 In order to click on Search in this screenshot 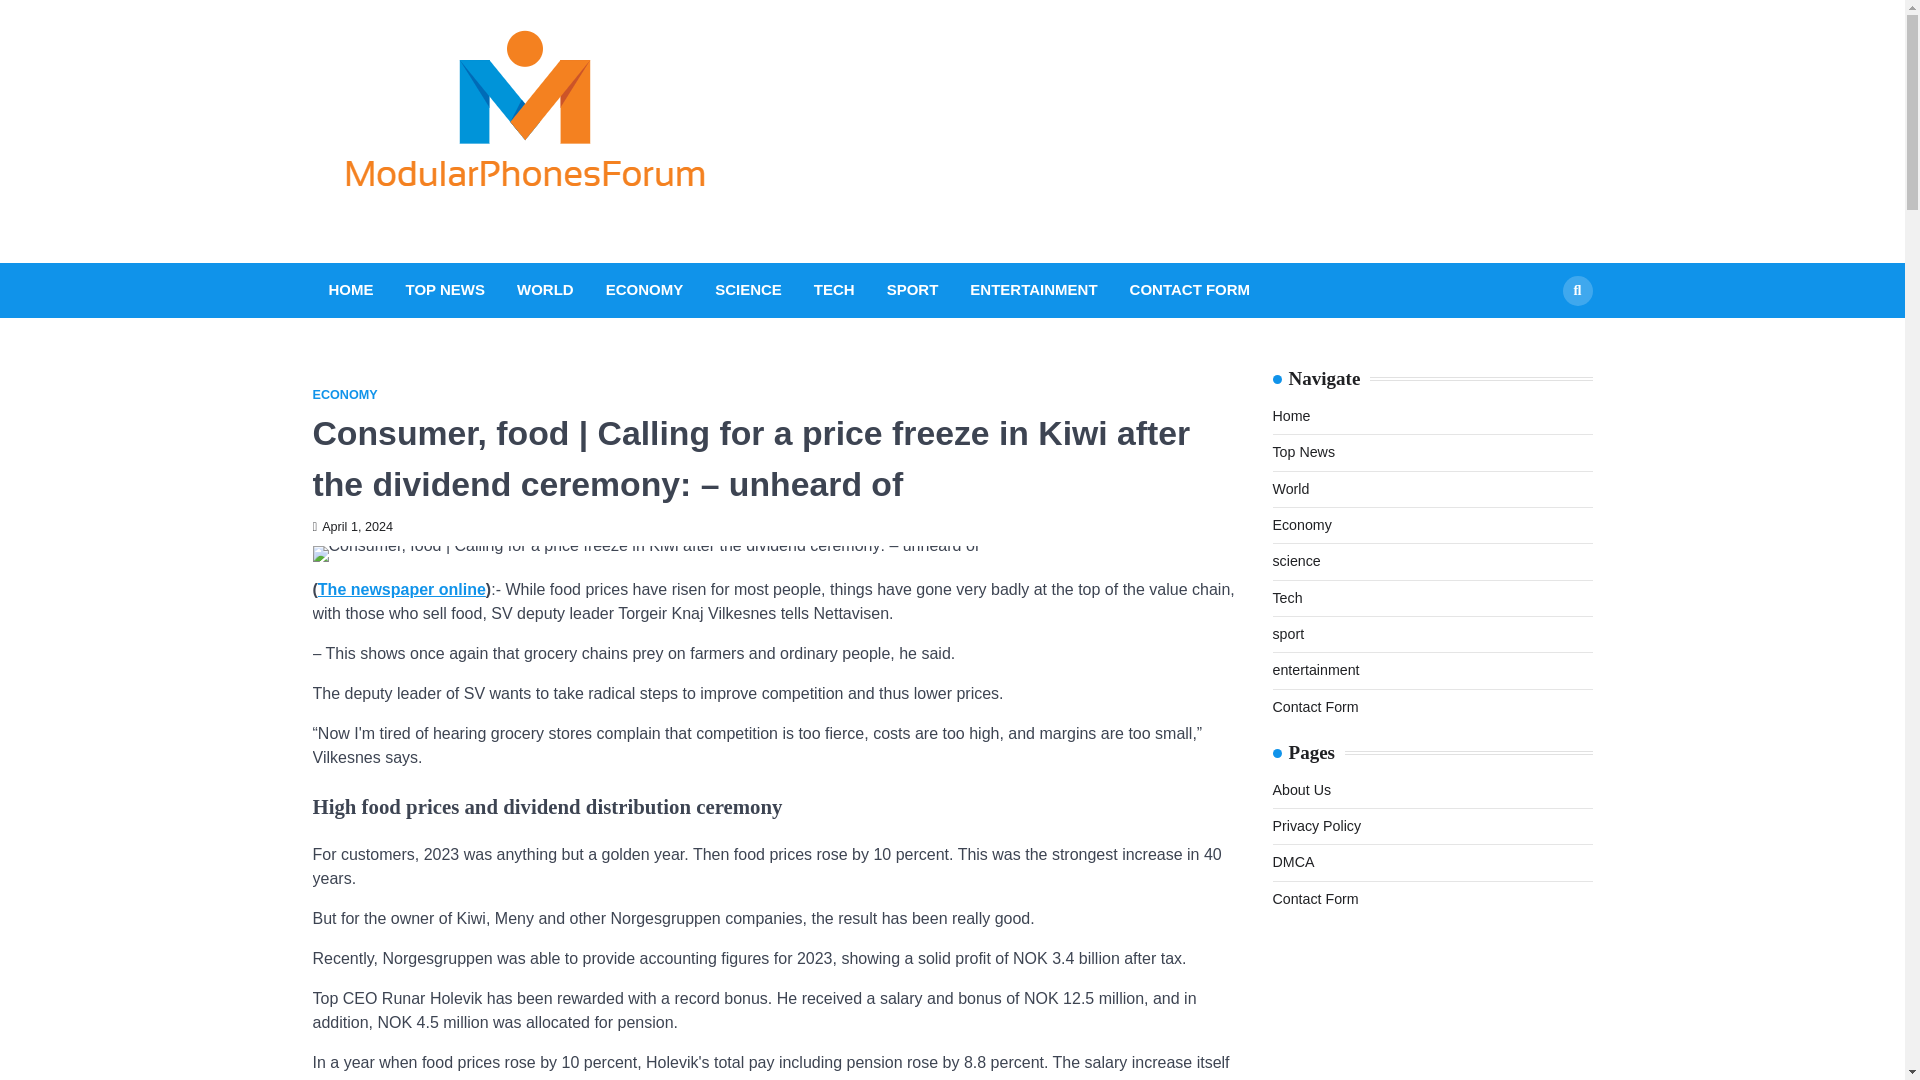, I will do `click(1540, 338)`.